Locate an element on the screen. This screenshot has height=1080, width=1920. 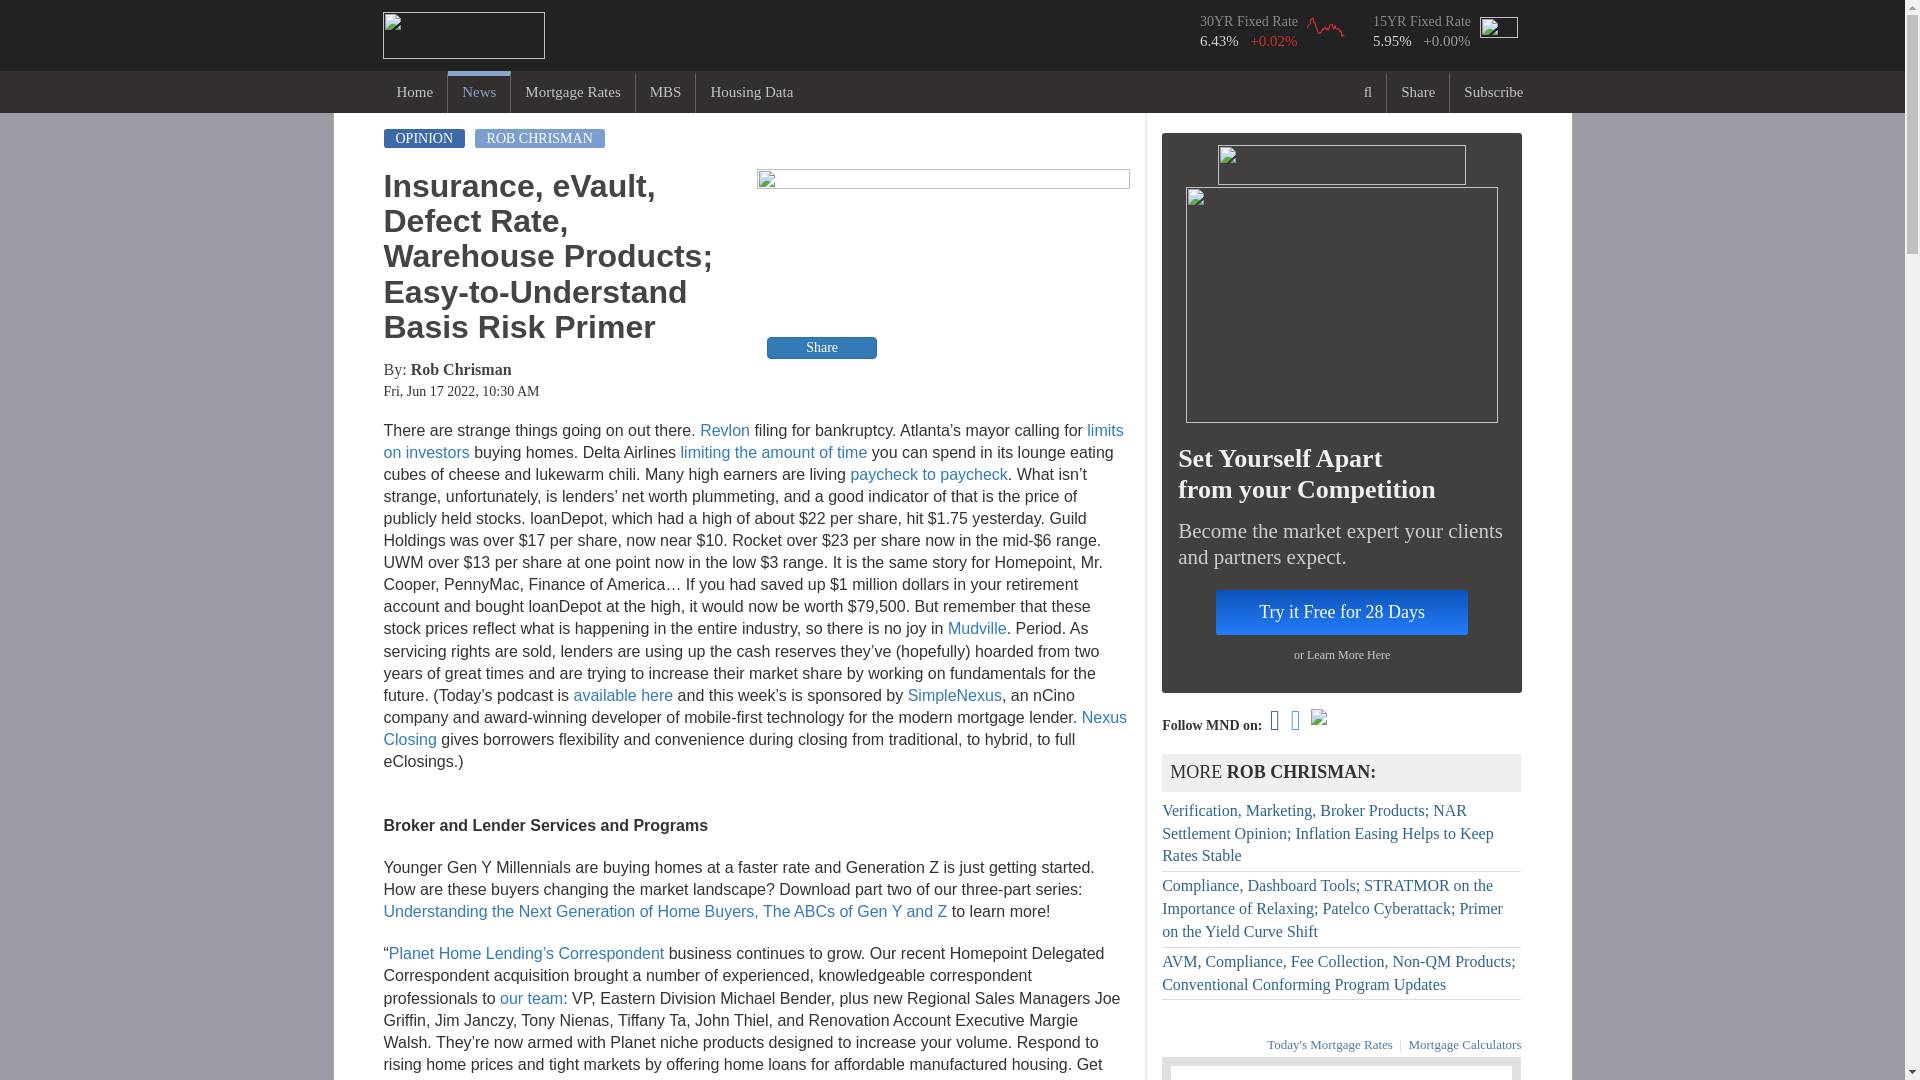
Home is located at coordinates (414, 92).